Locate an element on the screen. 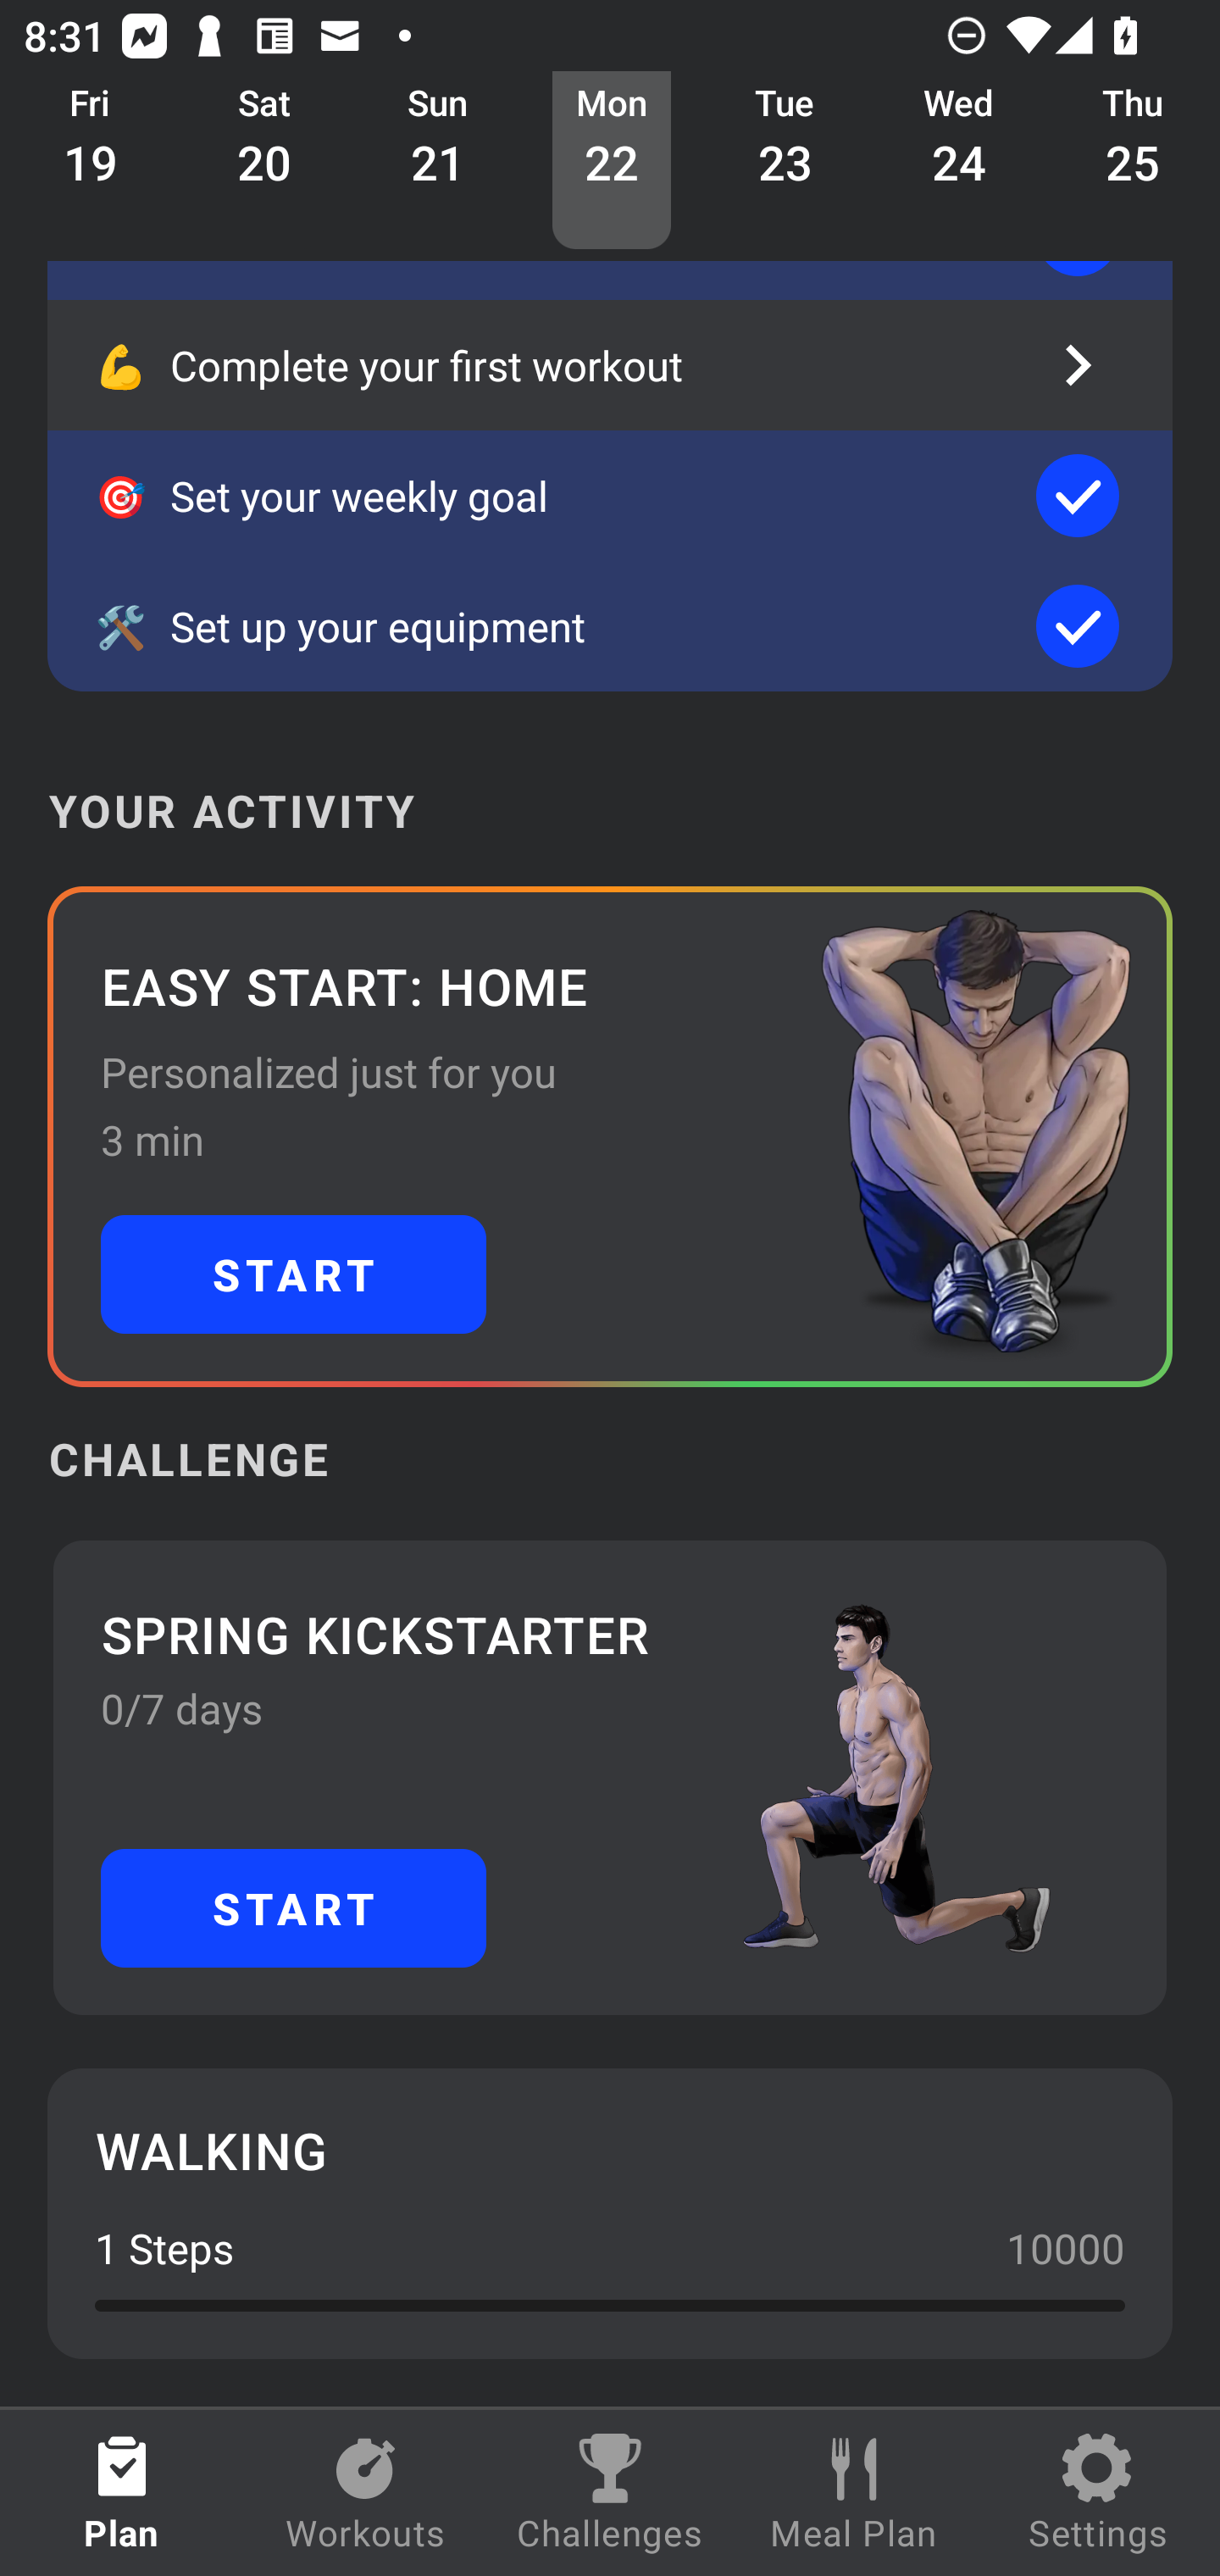  Sun 21 is located at coordinates (438, 161).